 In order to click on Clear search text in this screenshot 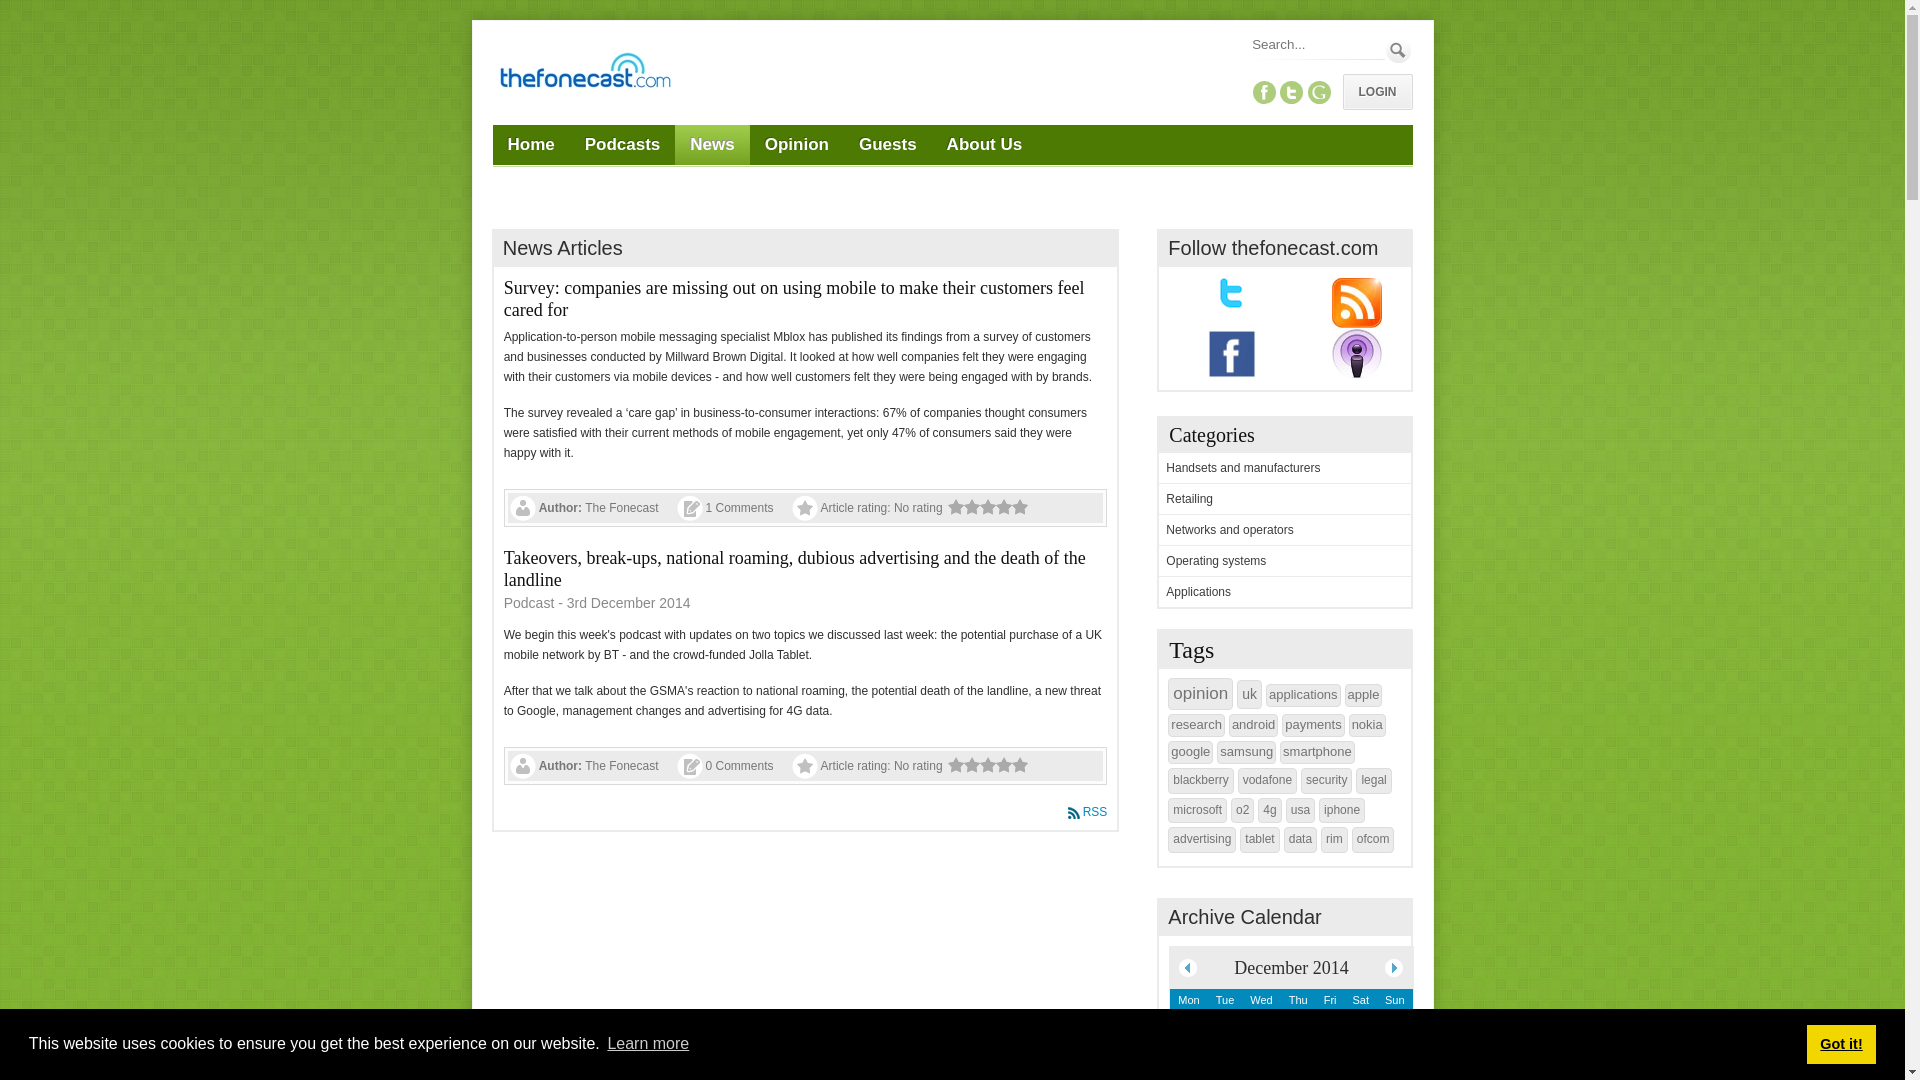, I will do `click(1366, 74)`.